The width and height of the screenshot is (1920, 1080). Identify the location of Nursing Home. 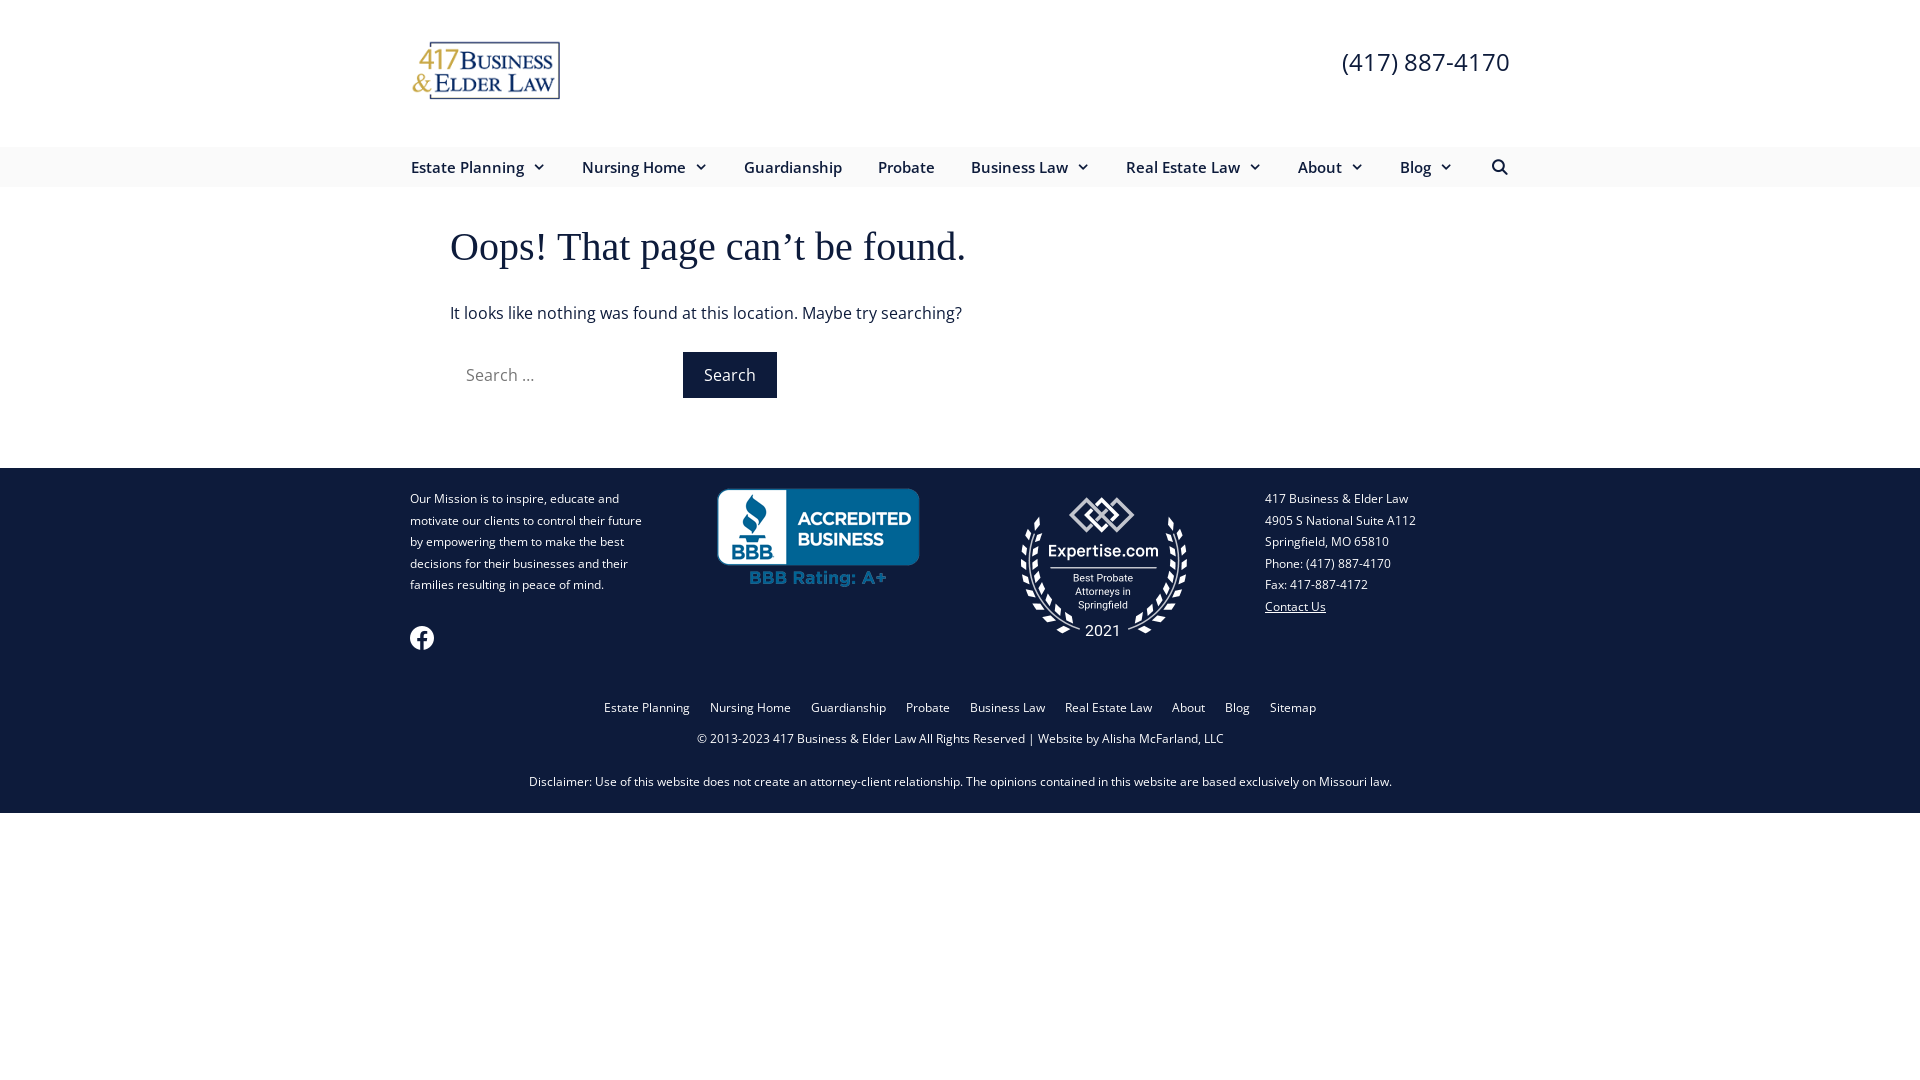
(645, 166).